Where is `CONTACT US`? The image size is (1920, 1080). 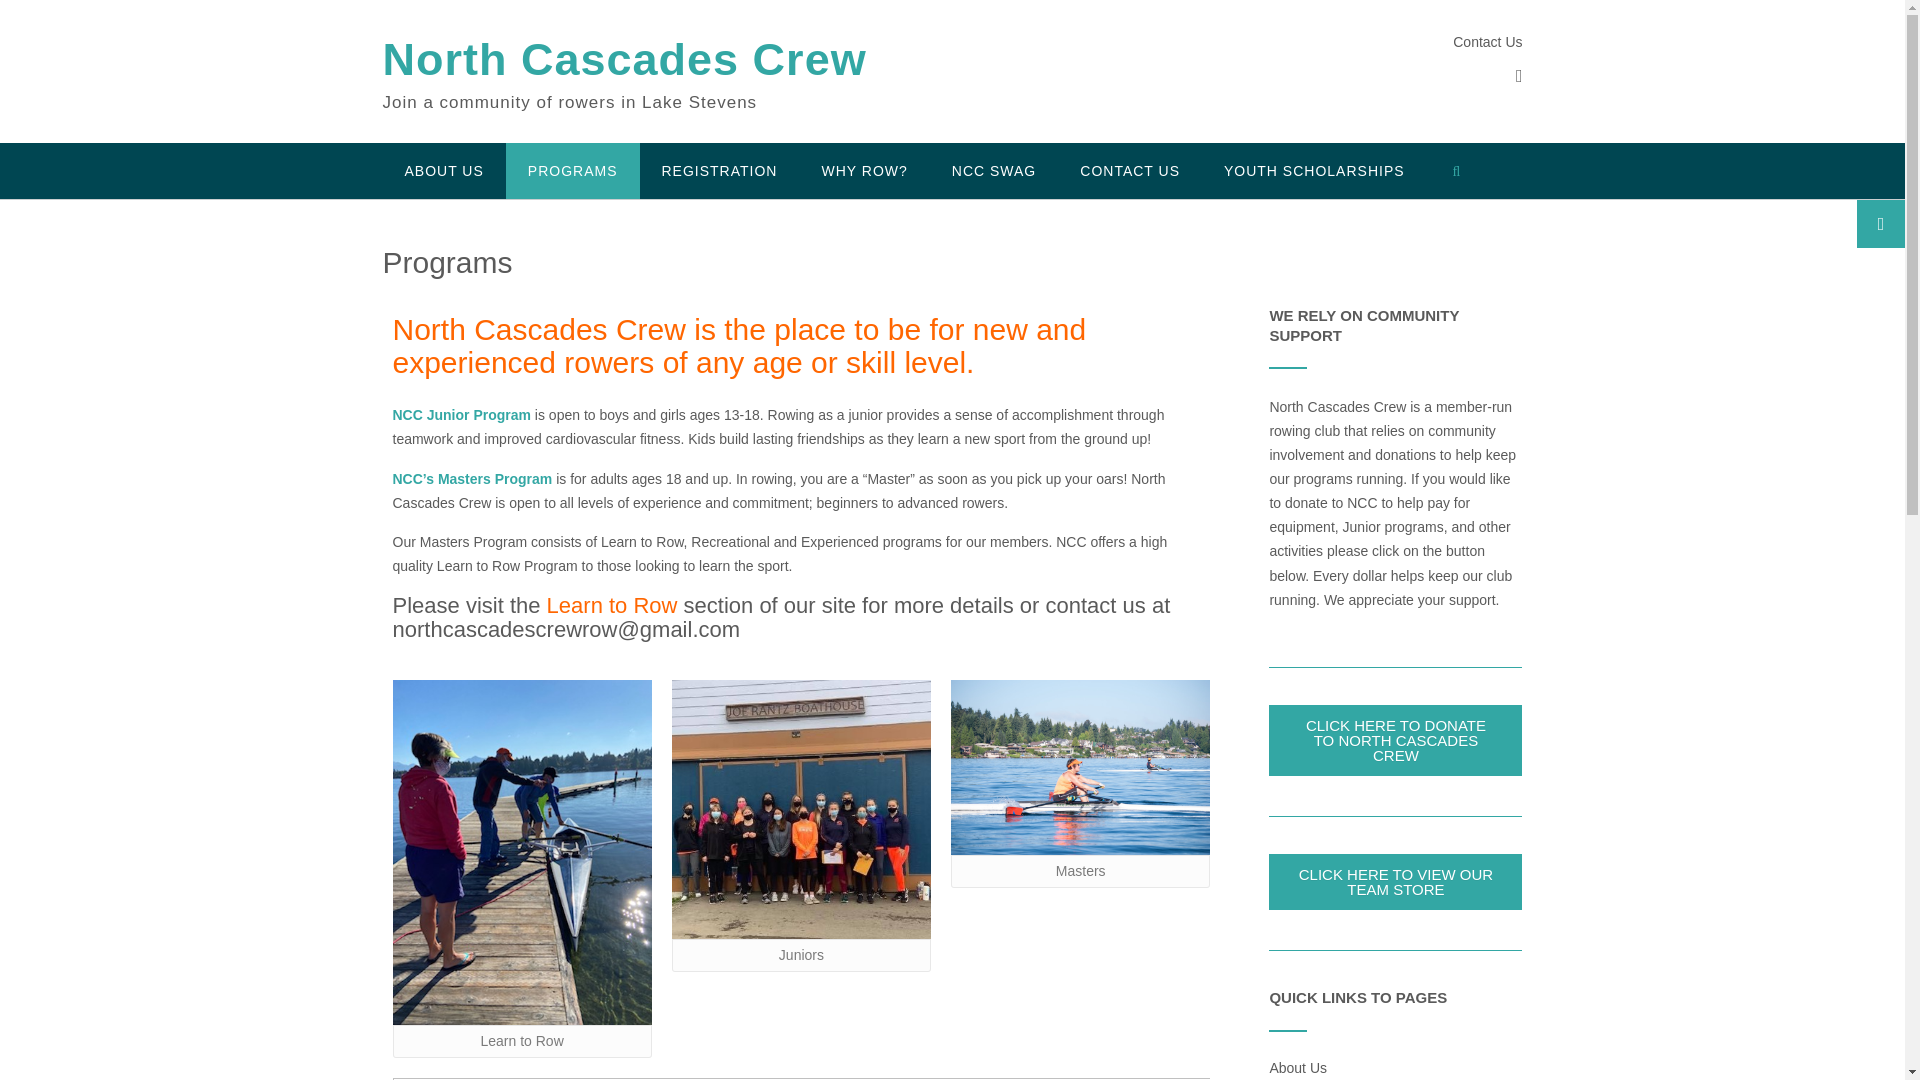 CONTACT US is located at coordinates (1129, 170).